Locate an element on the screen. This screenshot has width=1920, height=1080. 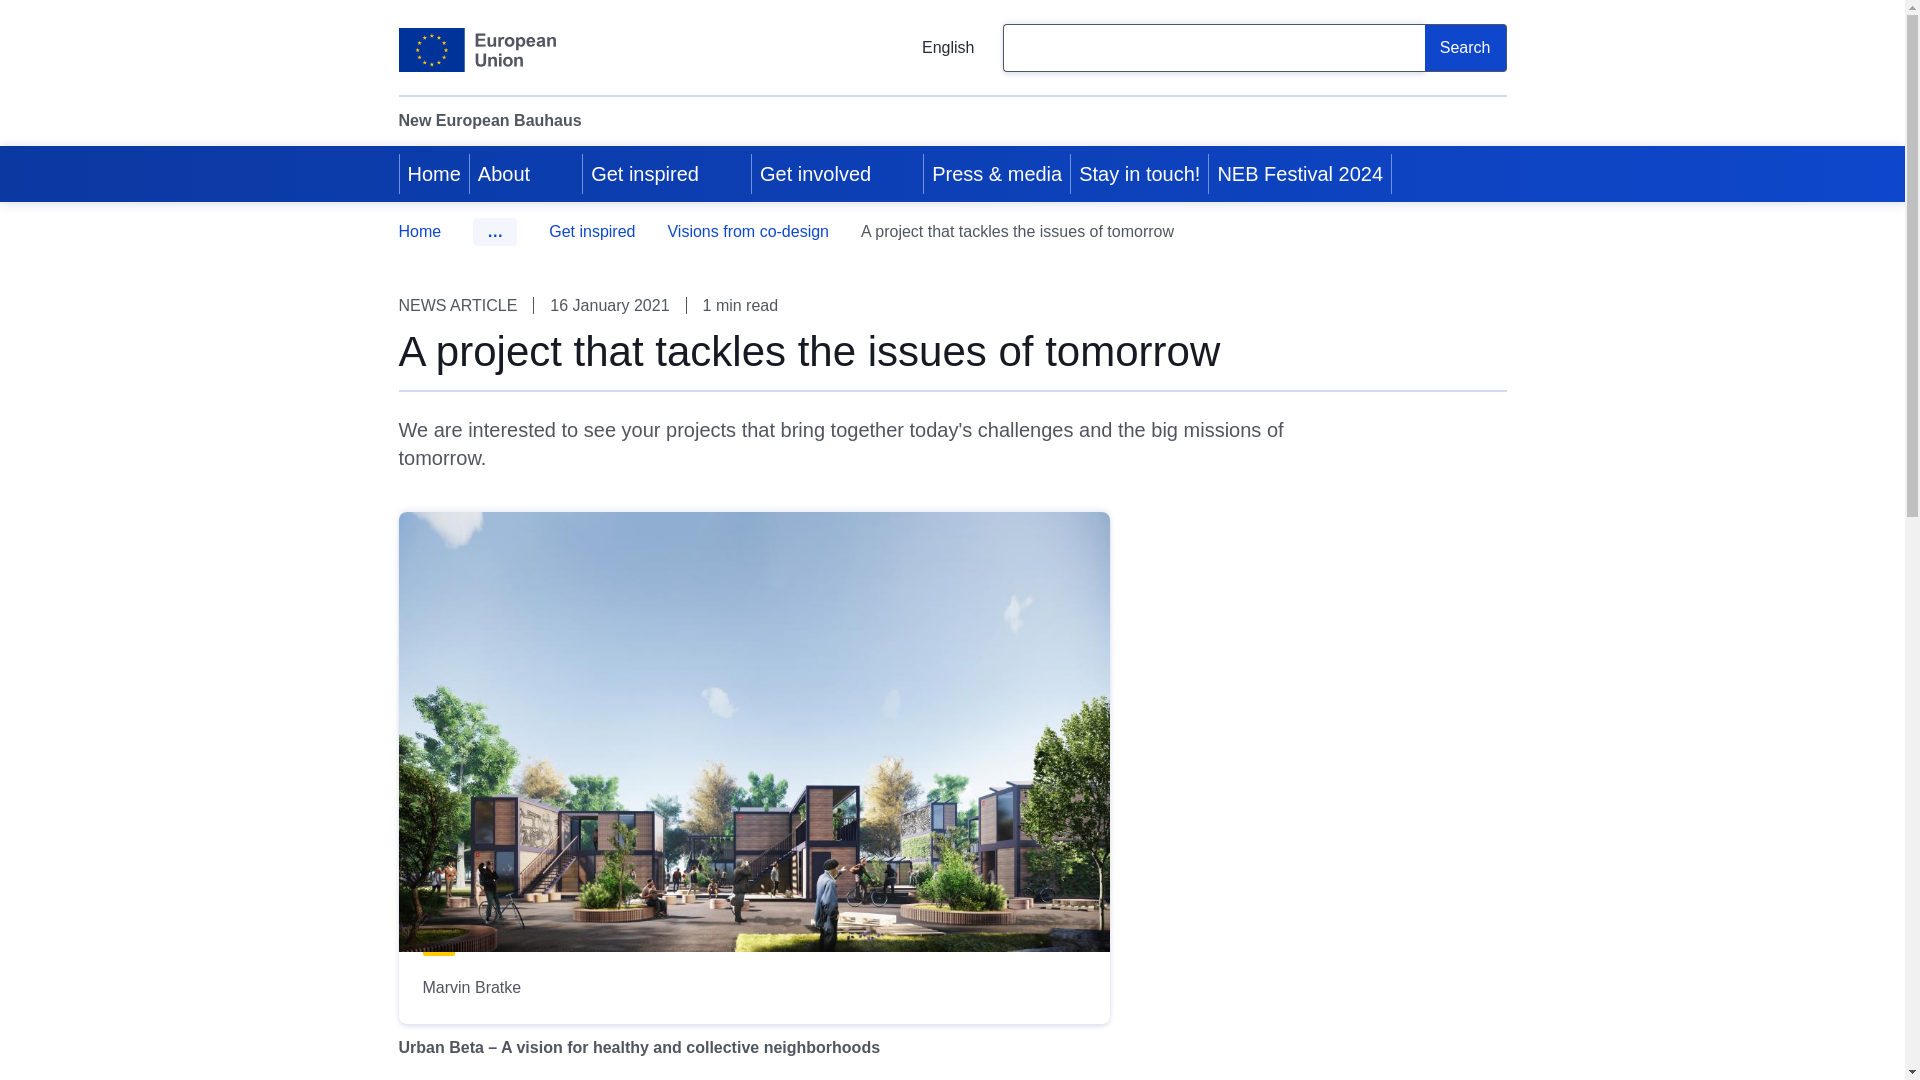
Home is located at coordinates (434, 173).